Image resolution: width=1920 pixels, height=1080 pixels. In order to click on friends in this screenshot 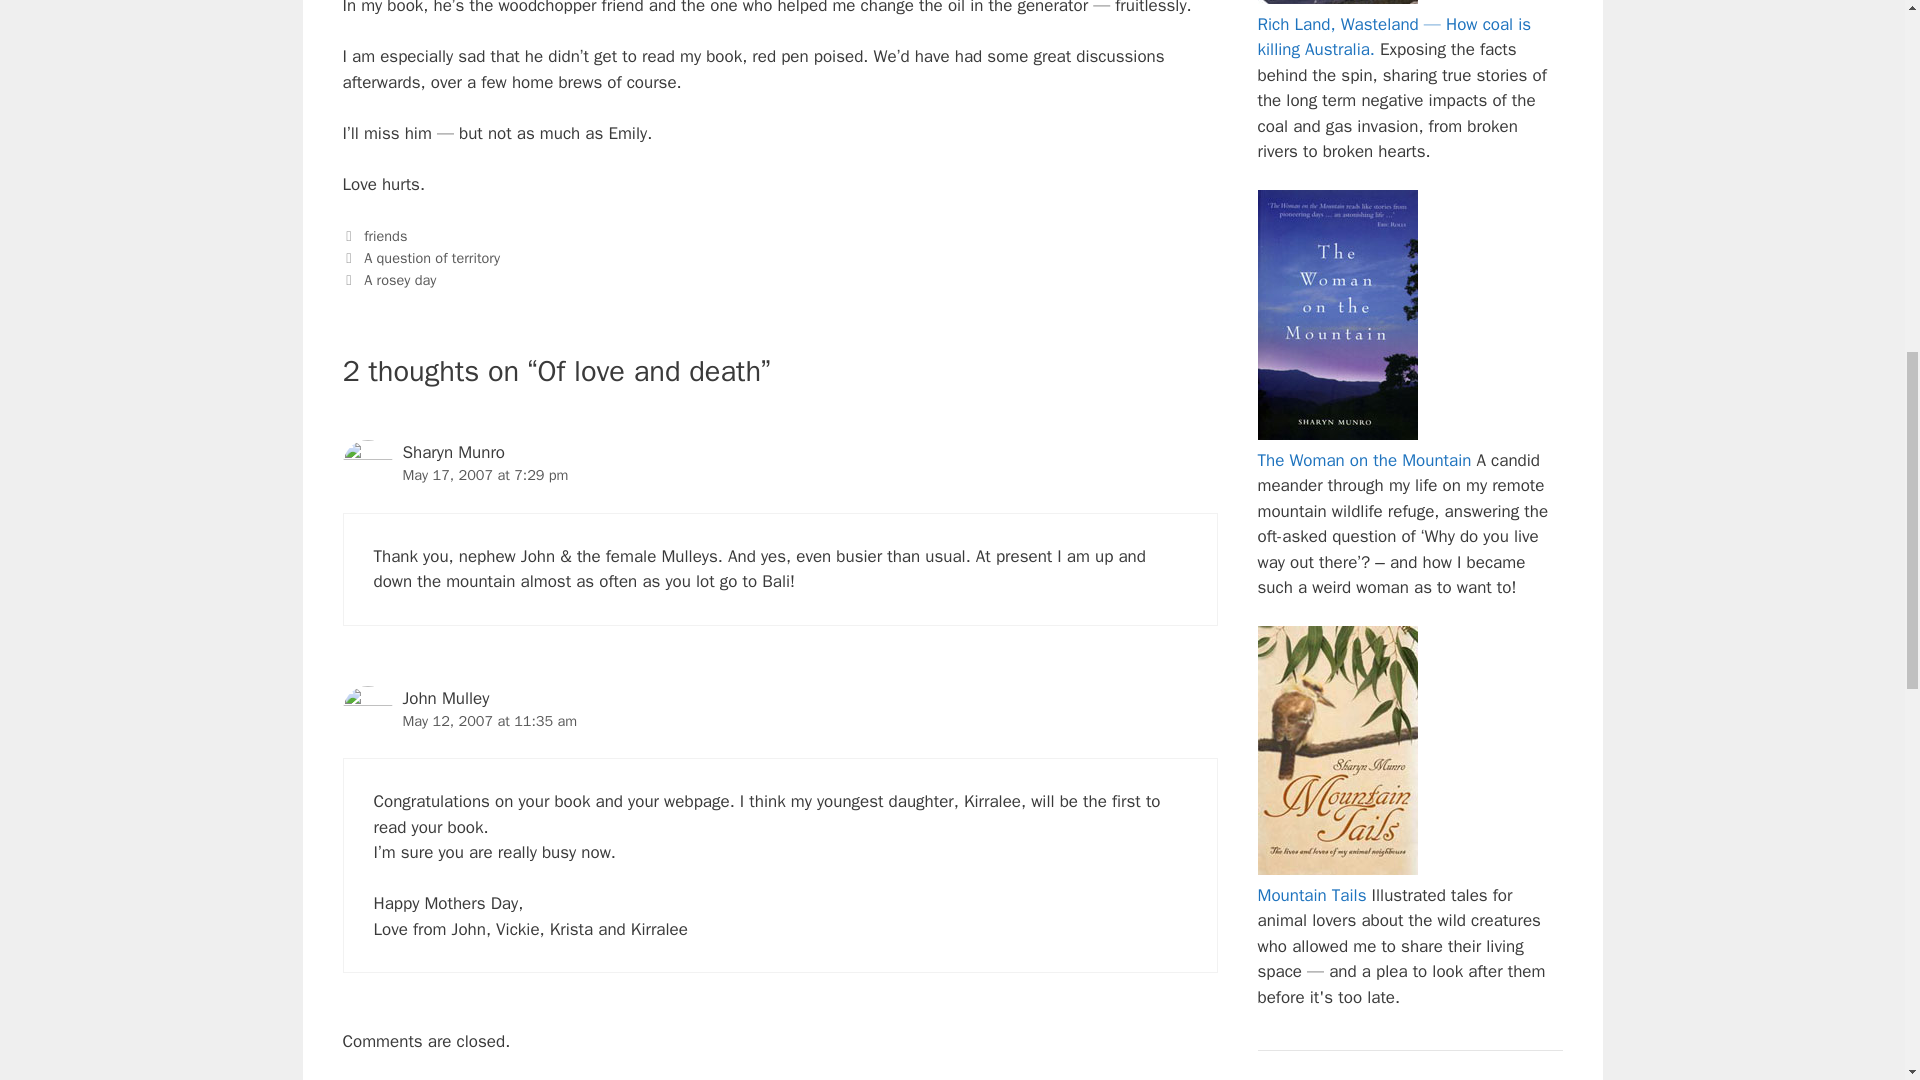, I will do `click(386, 236)`.